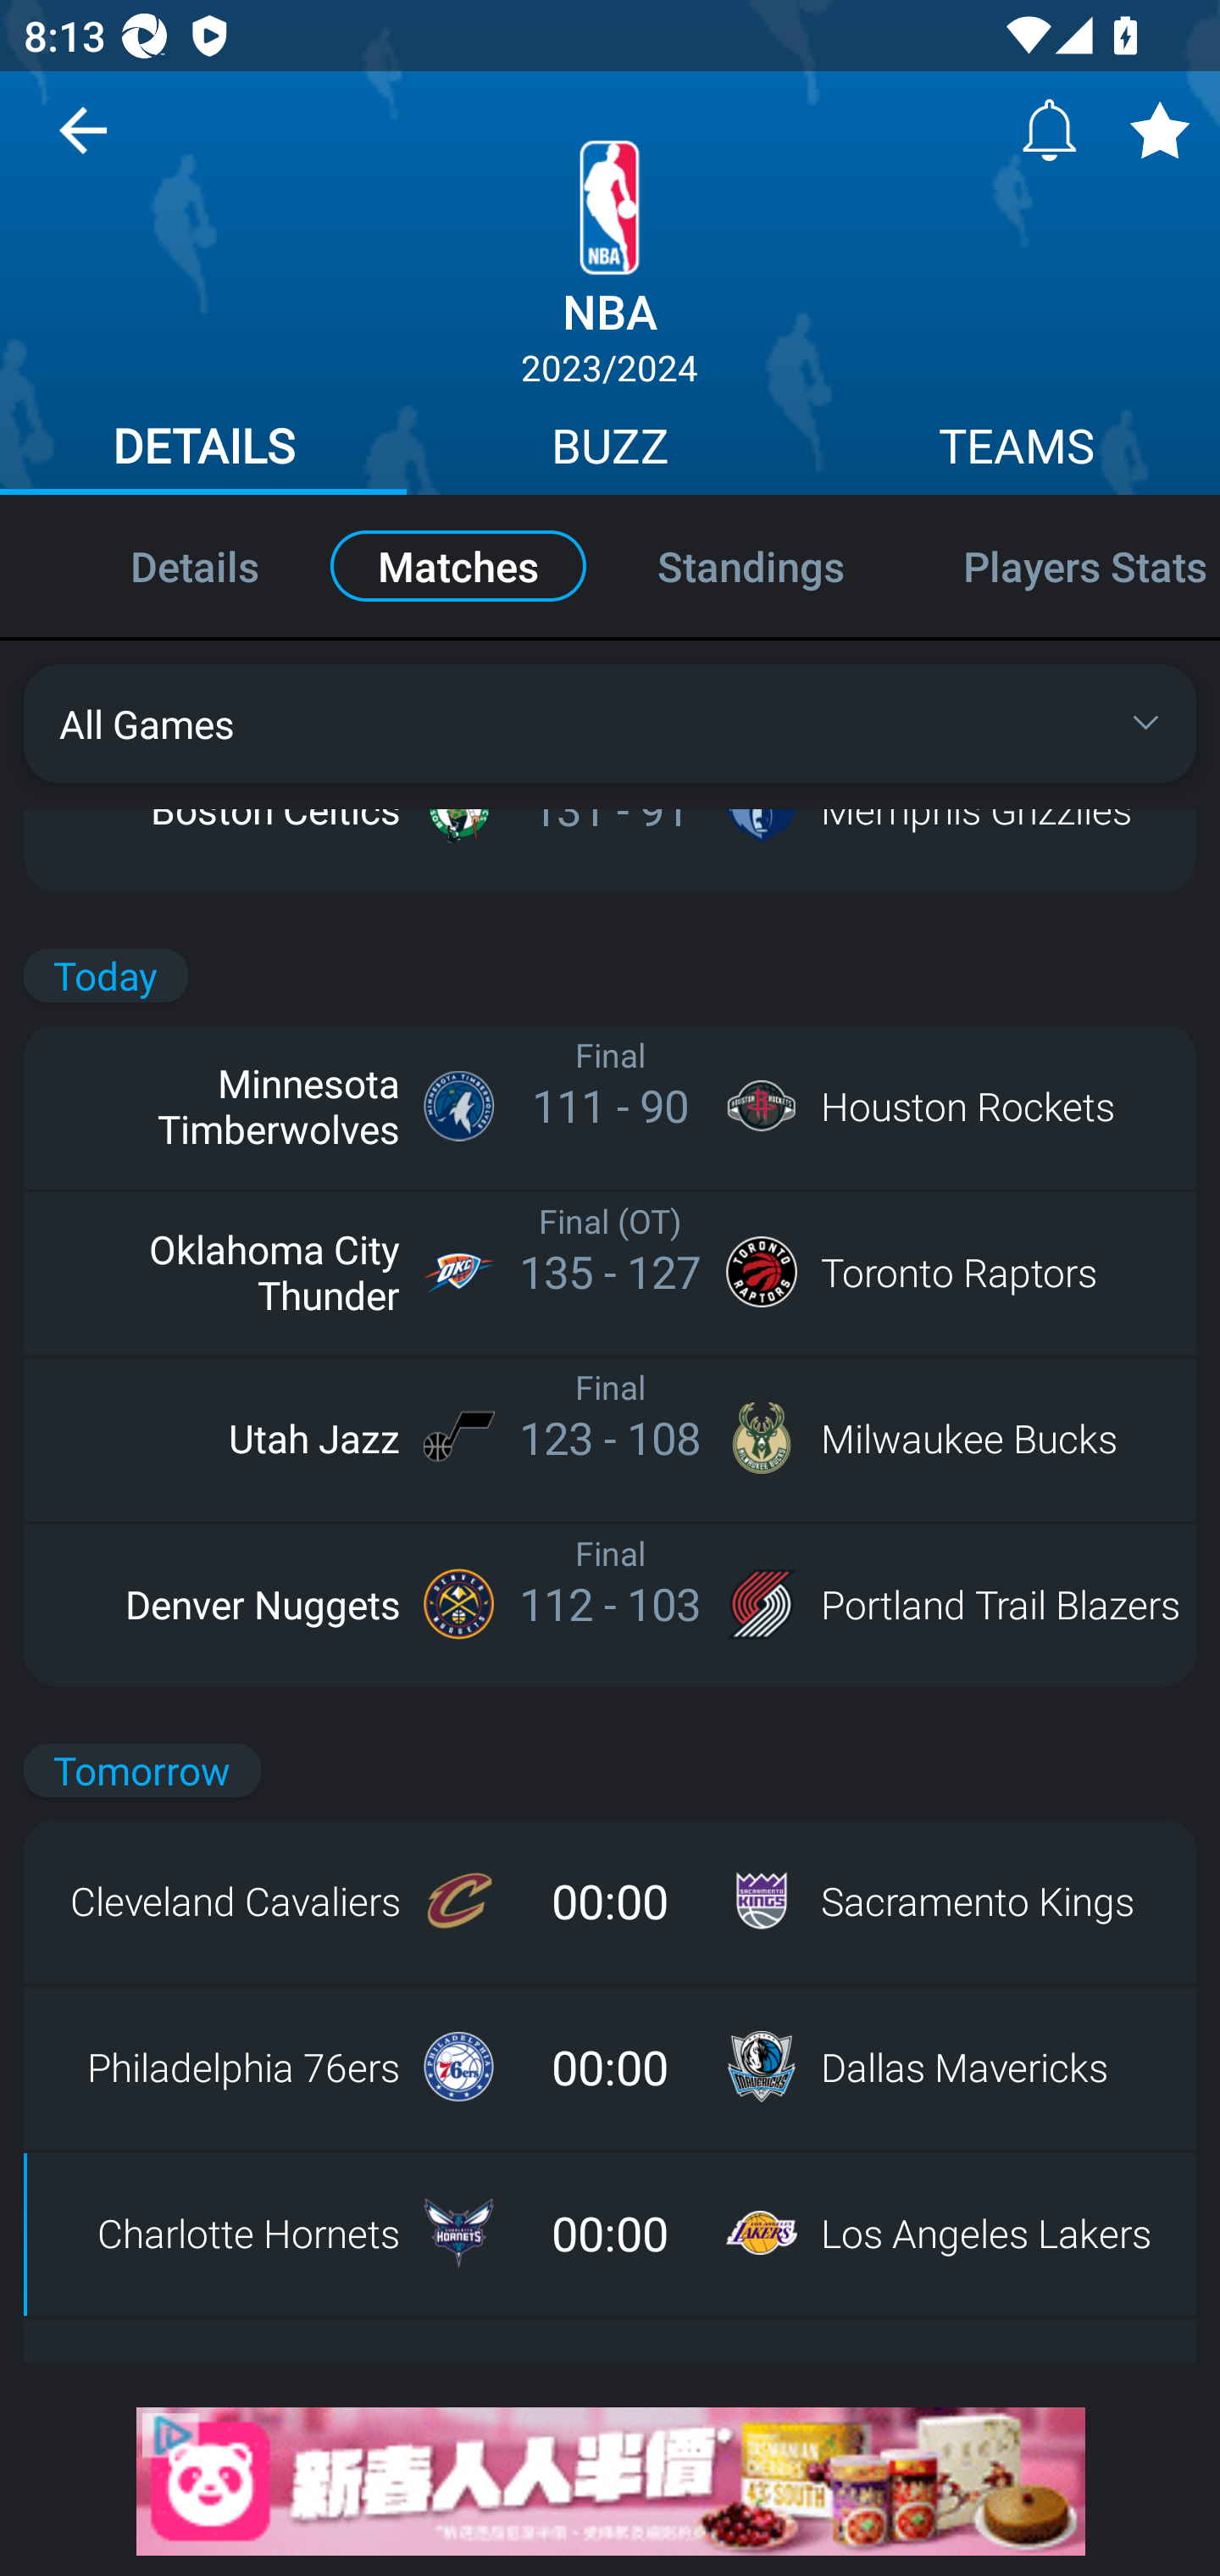  What do you see at coordinates (751, 564) in the screenshot?
I see `Standings` at bounding box center [751, 564].